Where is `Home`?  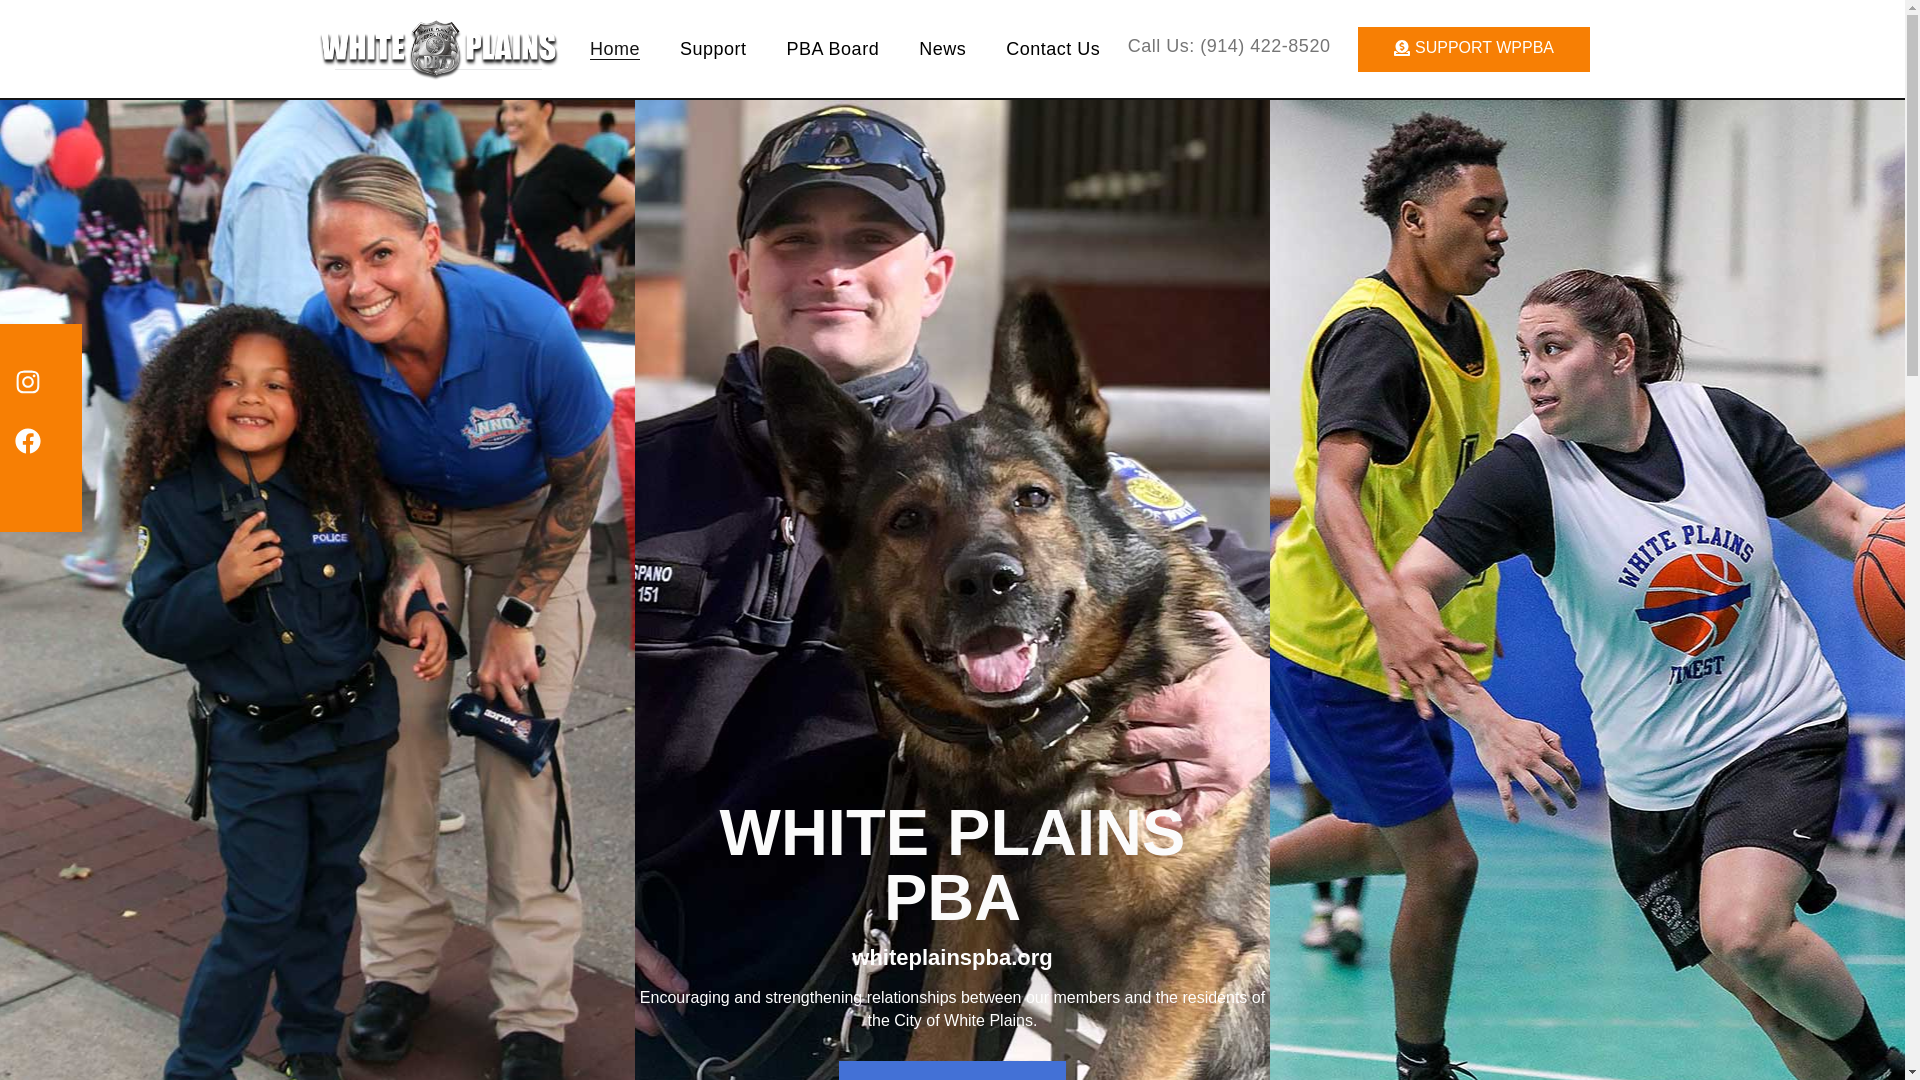 Home is located at coordinates (614, 48).